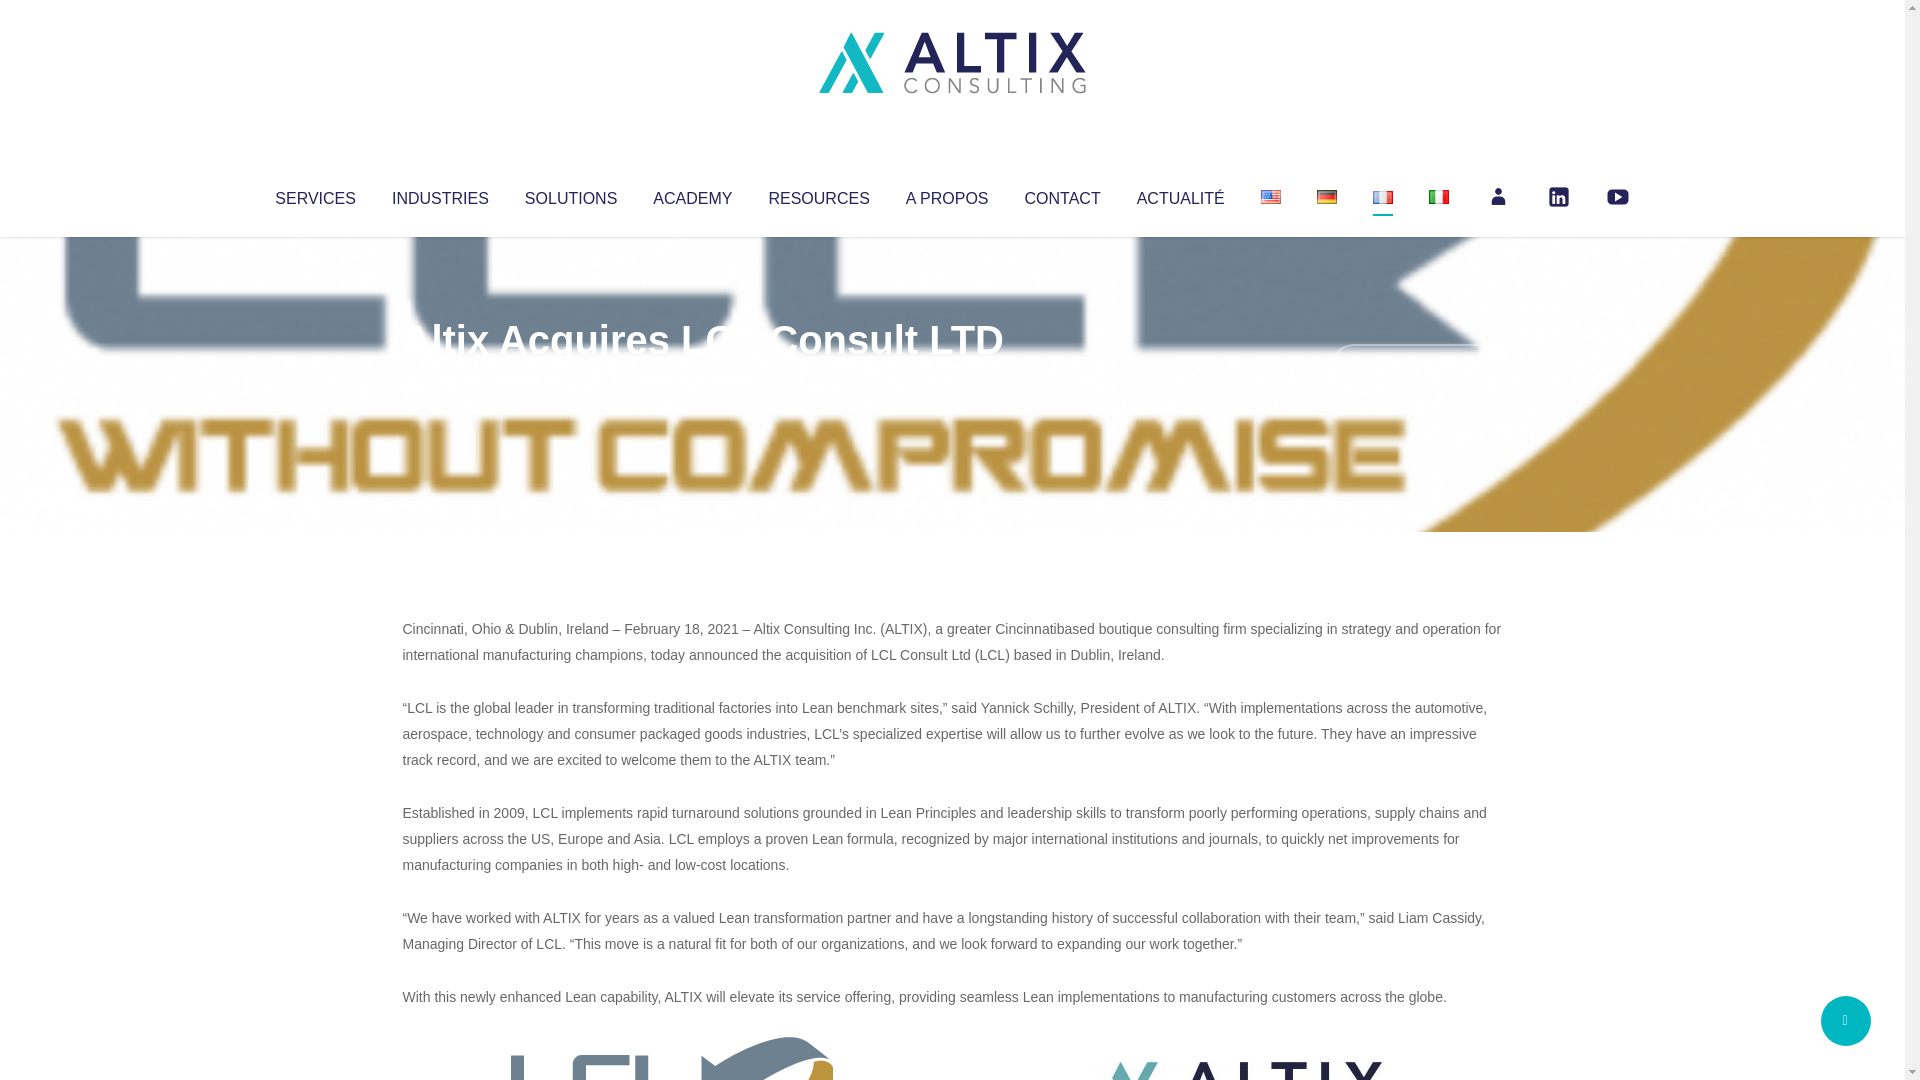 The width and height of the screenshot is (1920, 1080). What do you see at coordinates (440, 194) in the screenshot?
I see `INDUSTRIES` at bounding box center [440, 194].